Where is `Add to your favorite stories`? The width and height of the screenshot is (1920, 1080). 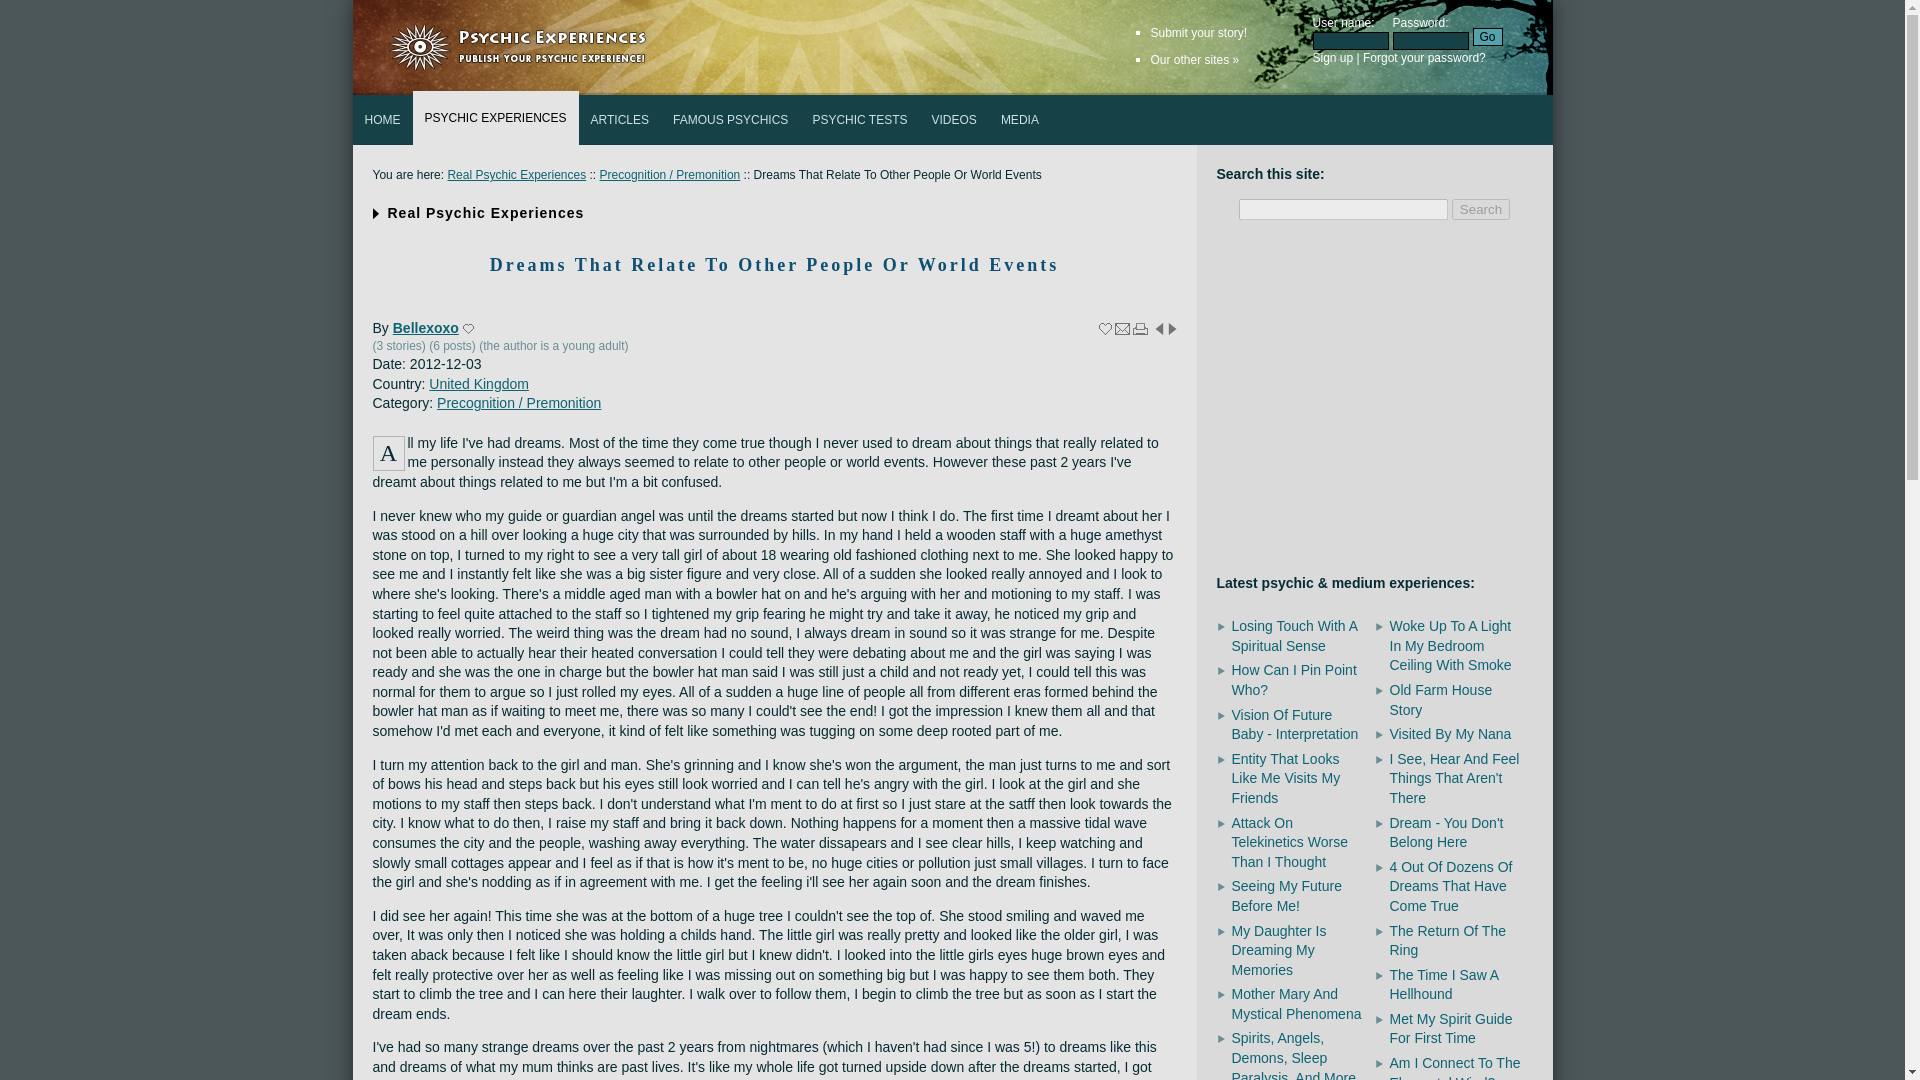
Add to your favorite stories is located at coordinates (1104, 328).